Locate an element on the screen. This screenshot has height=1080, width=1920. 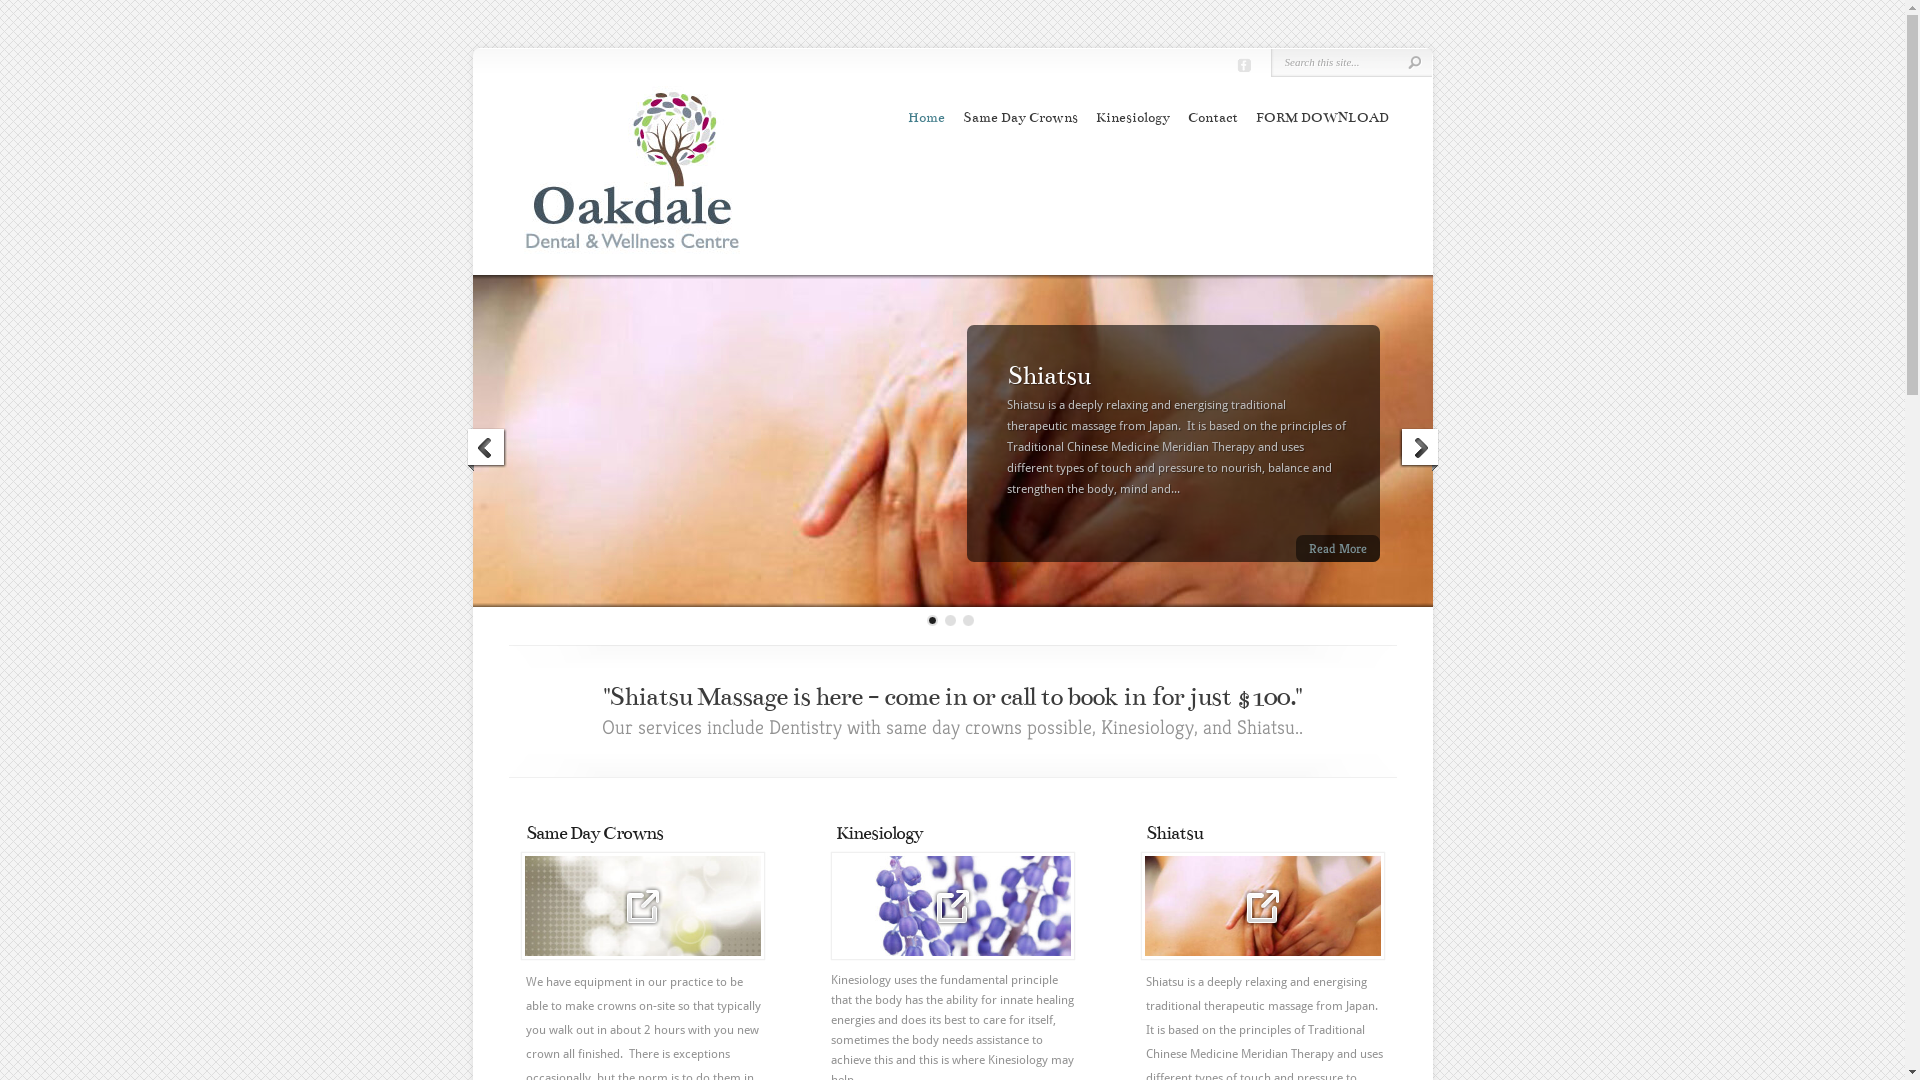
0 is located at coordinates (932, 620).